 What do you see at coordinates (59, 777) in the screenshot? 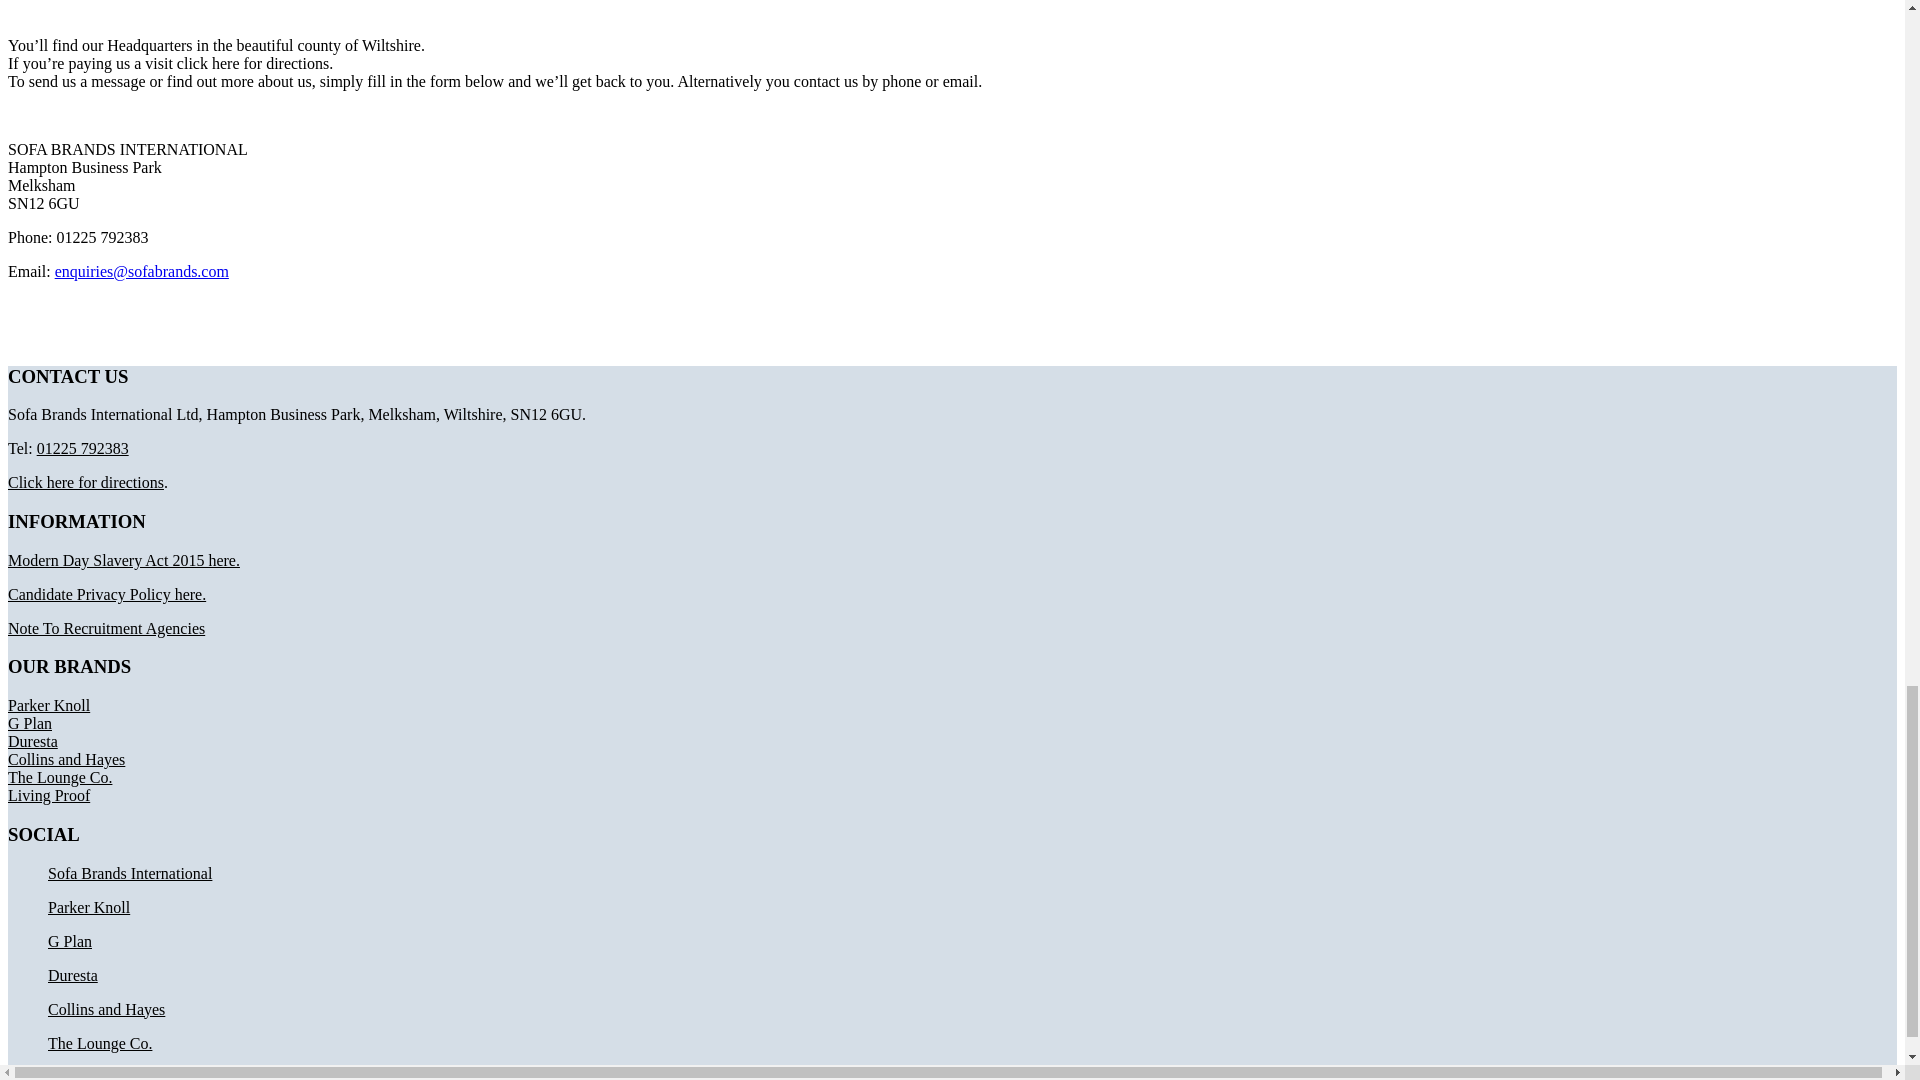
I see `The Lounge Co.` at bounding box center [59, 777].